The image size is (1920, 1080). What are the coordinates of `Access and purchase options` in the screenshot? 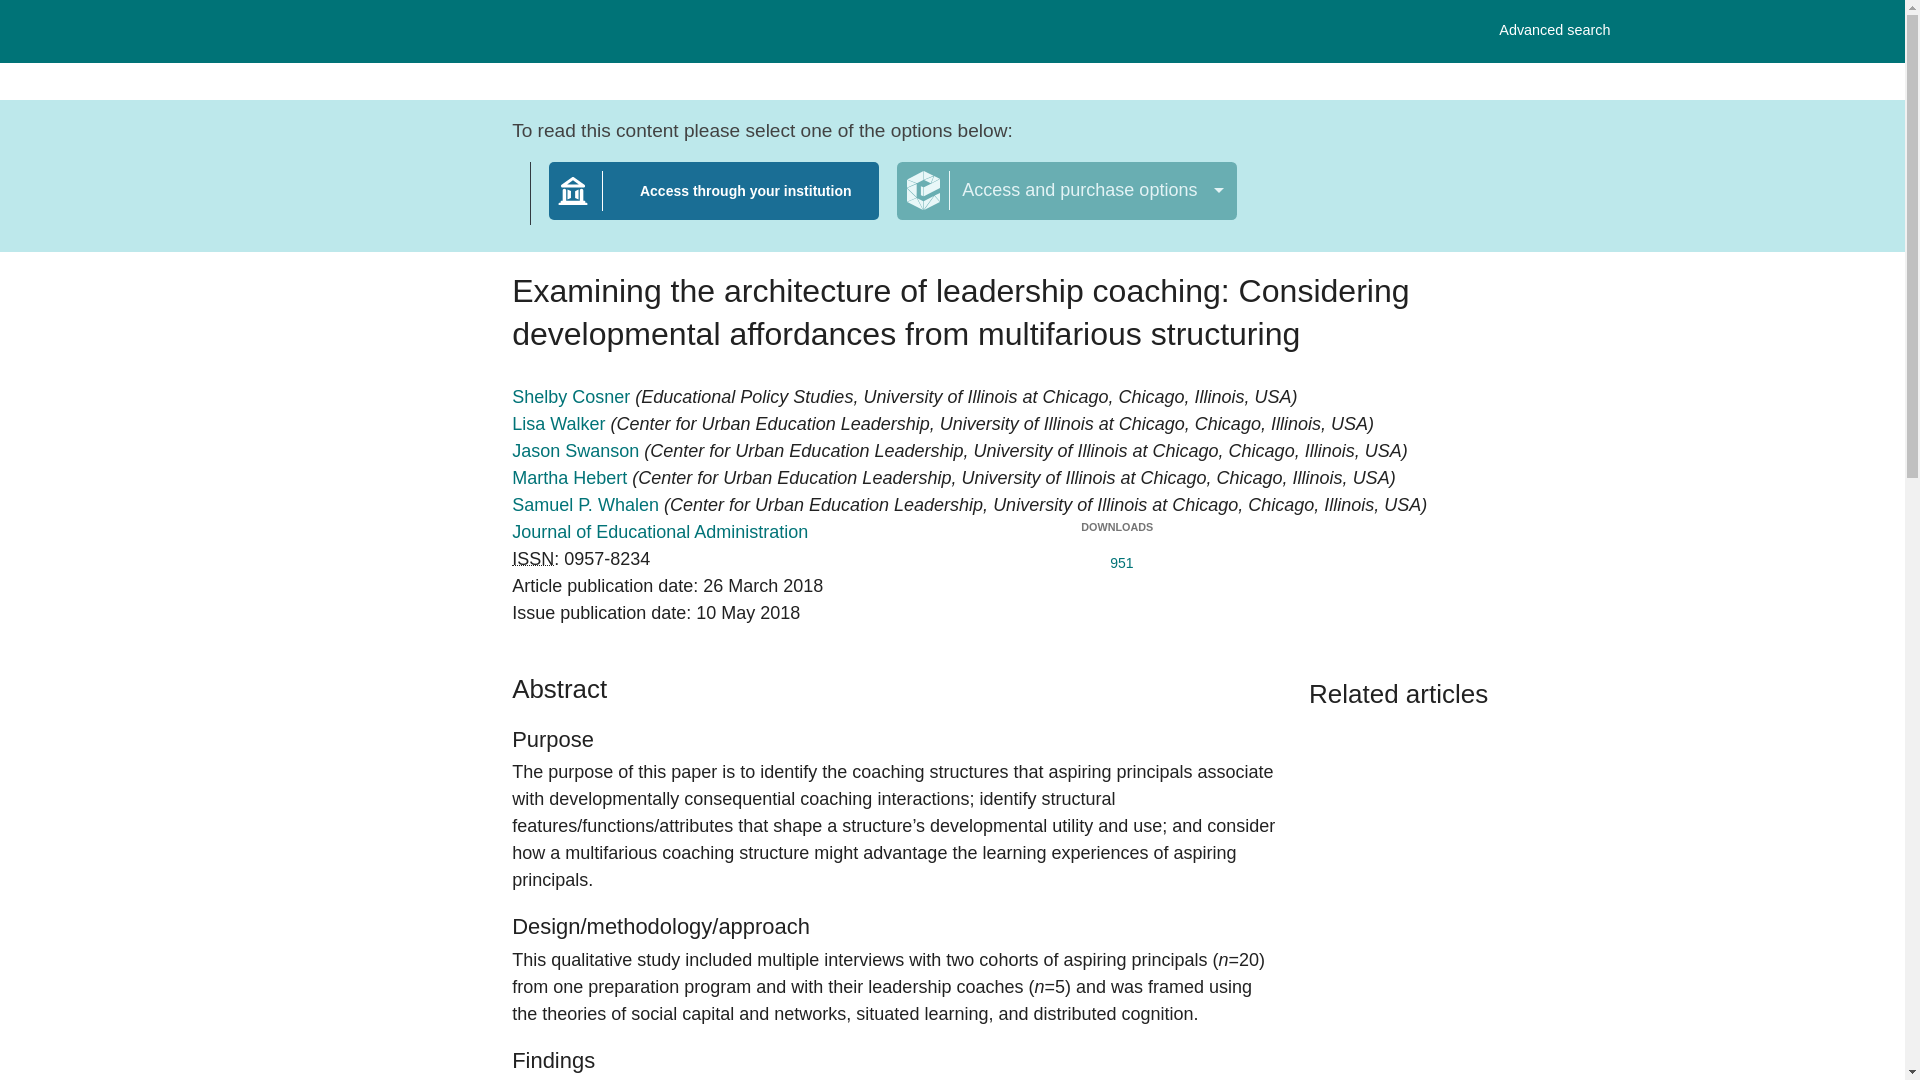 It's located at (533, 558).